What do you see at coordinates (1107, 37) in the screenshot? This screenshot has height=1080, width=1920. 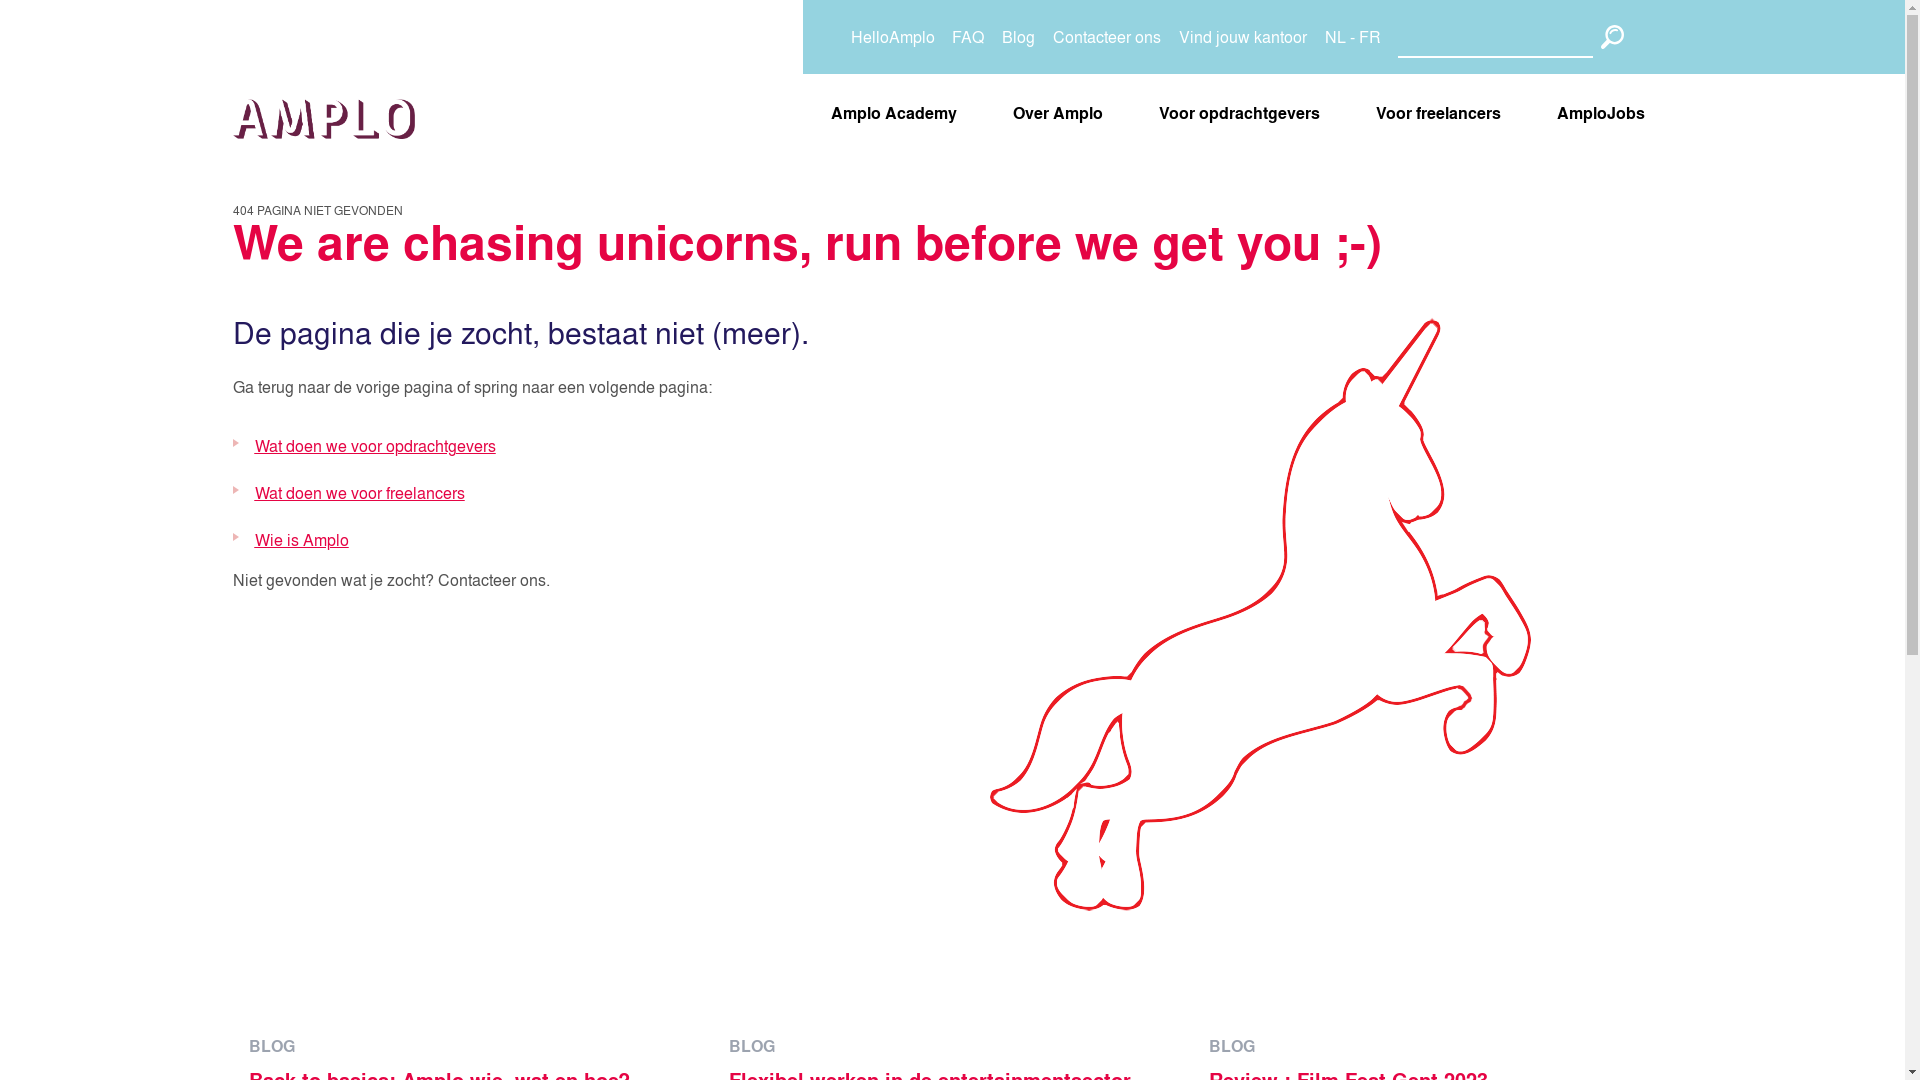 I see `Contacteer ons` at bounding box center [1107, 37].